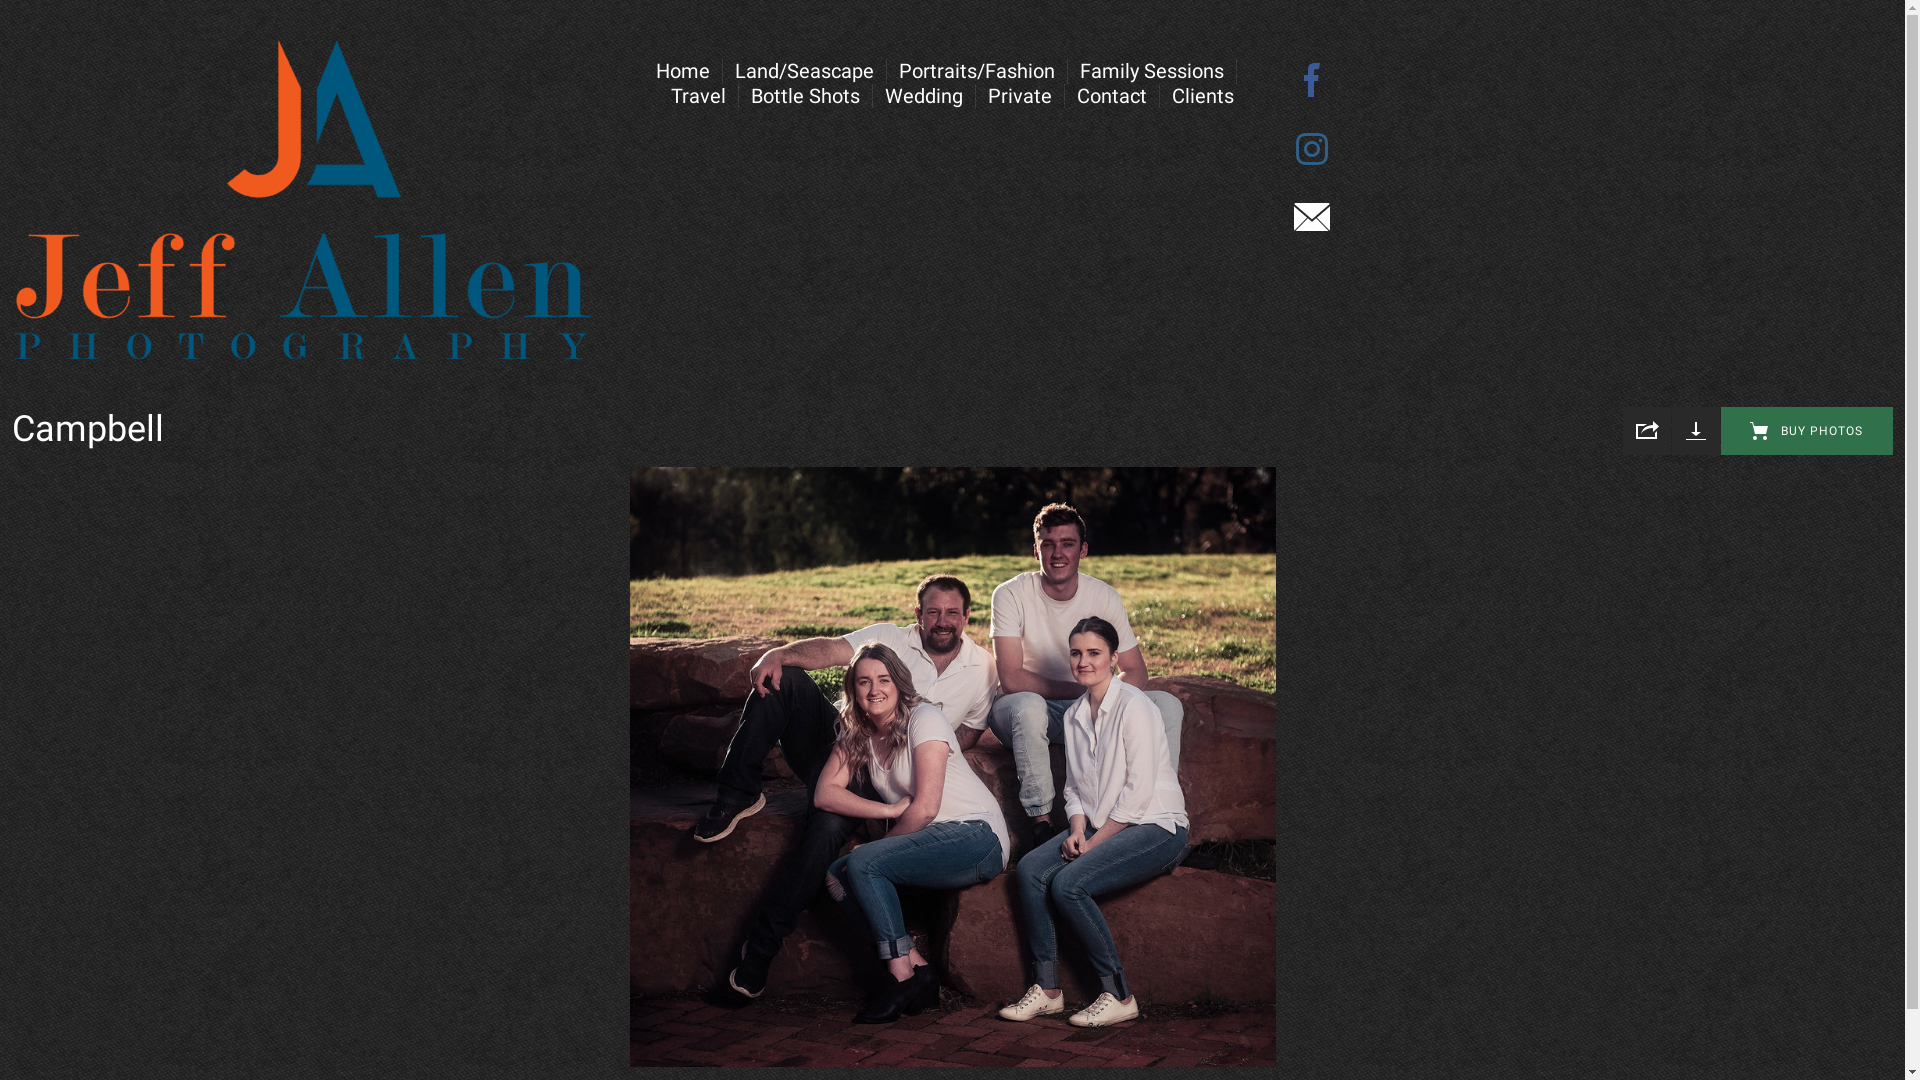 The width and height of the screenshot is (1920, 1080). I want to click on Download All, so click(1696, 431).